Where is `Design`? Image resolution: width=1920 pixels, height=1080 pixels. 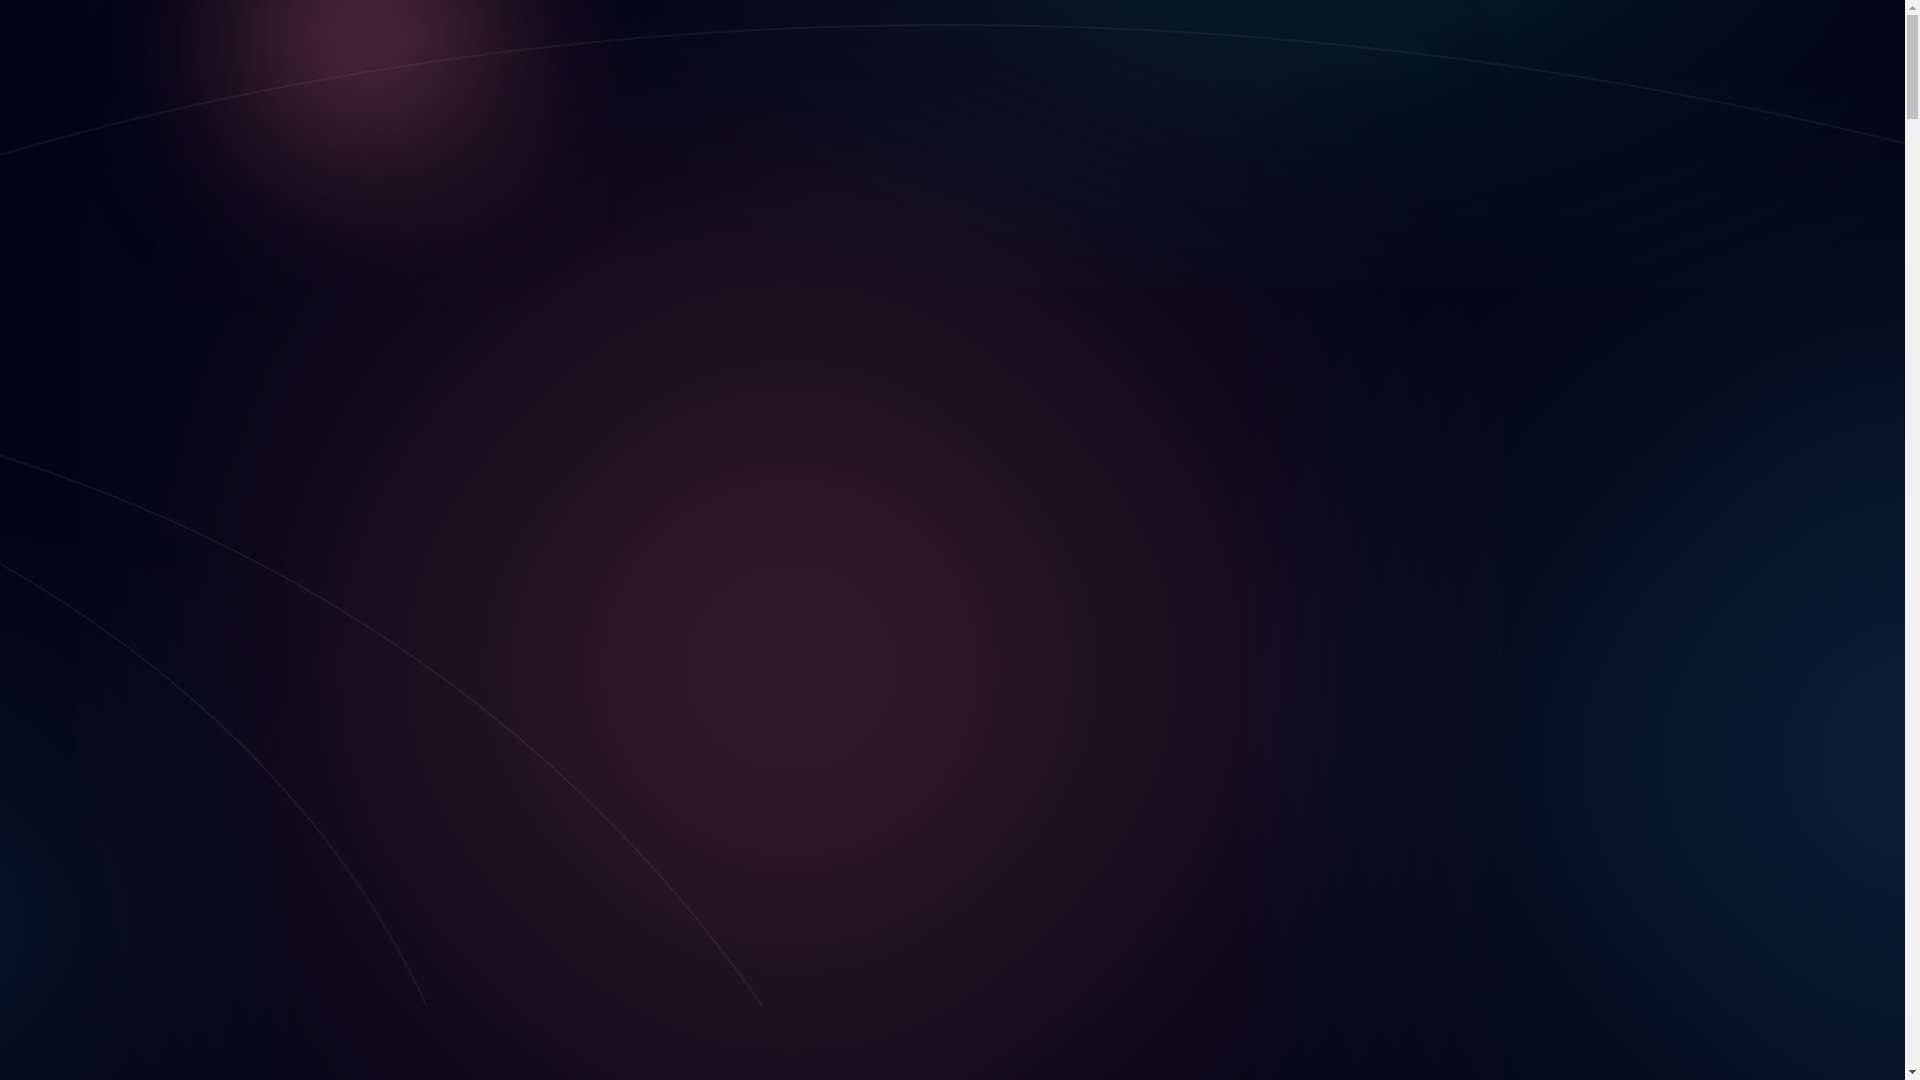 Design is located at coordinates (102, 292).